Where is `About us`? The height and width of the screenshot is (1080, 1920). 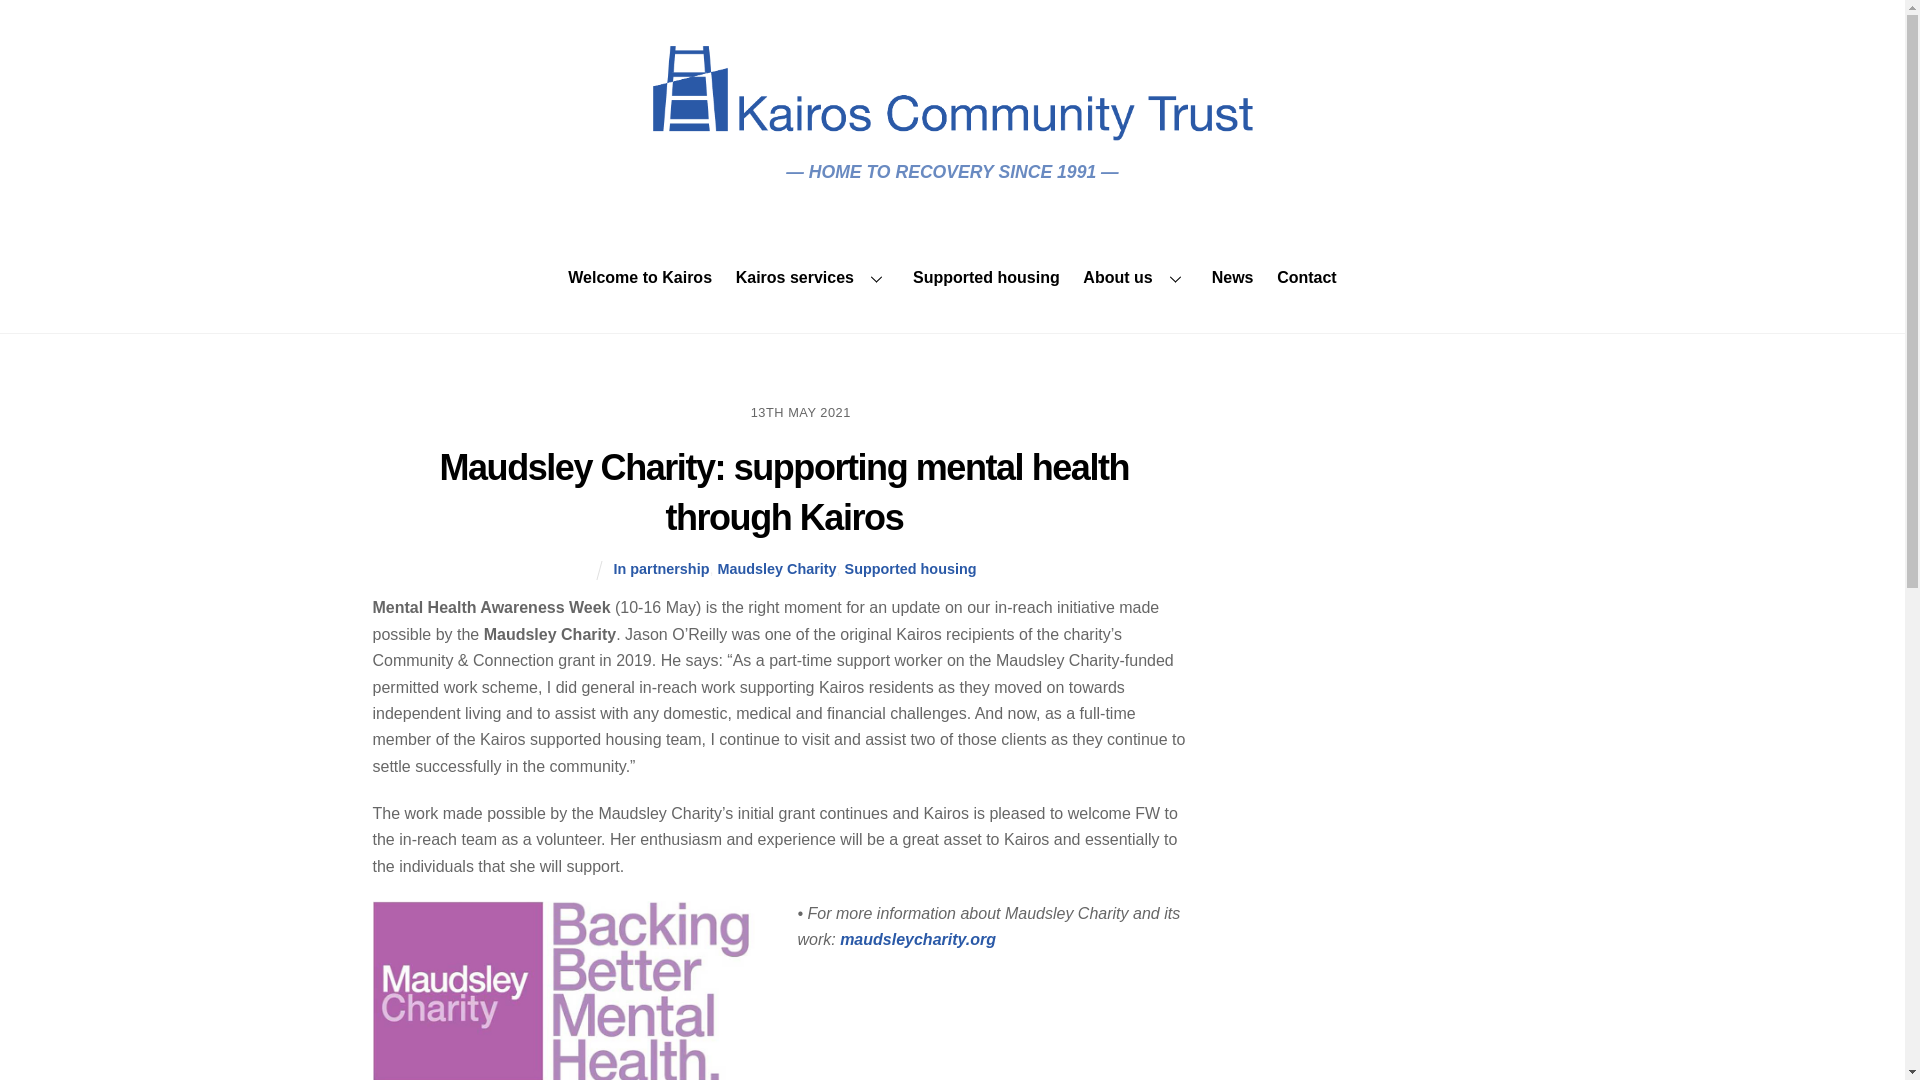
About us is located at coordinates (1136, 278).